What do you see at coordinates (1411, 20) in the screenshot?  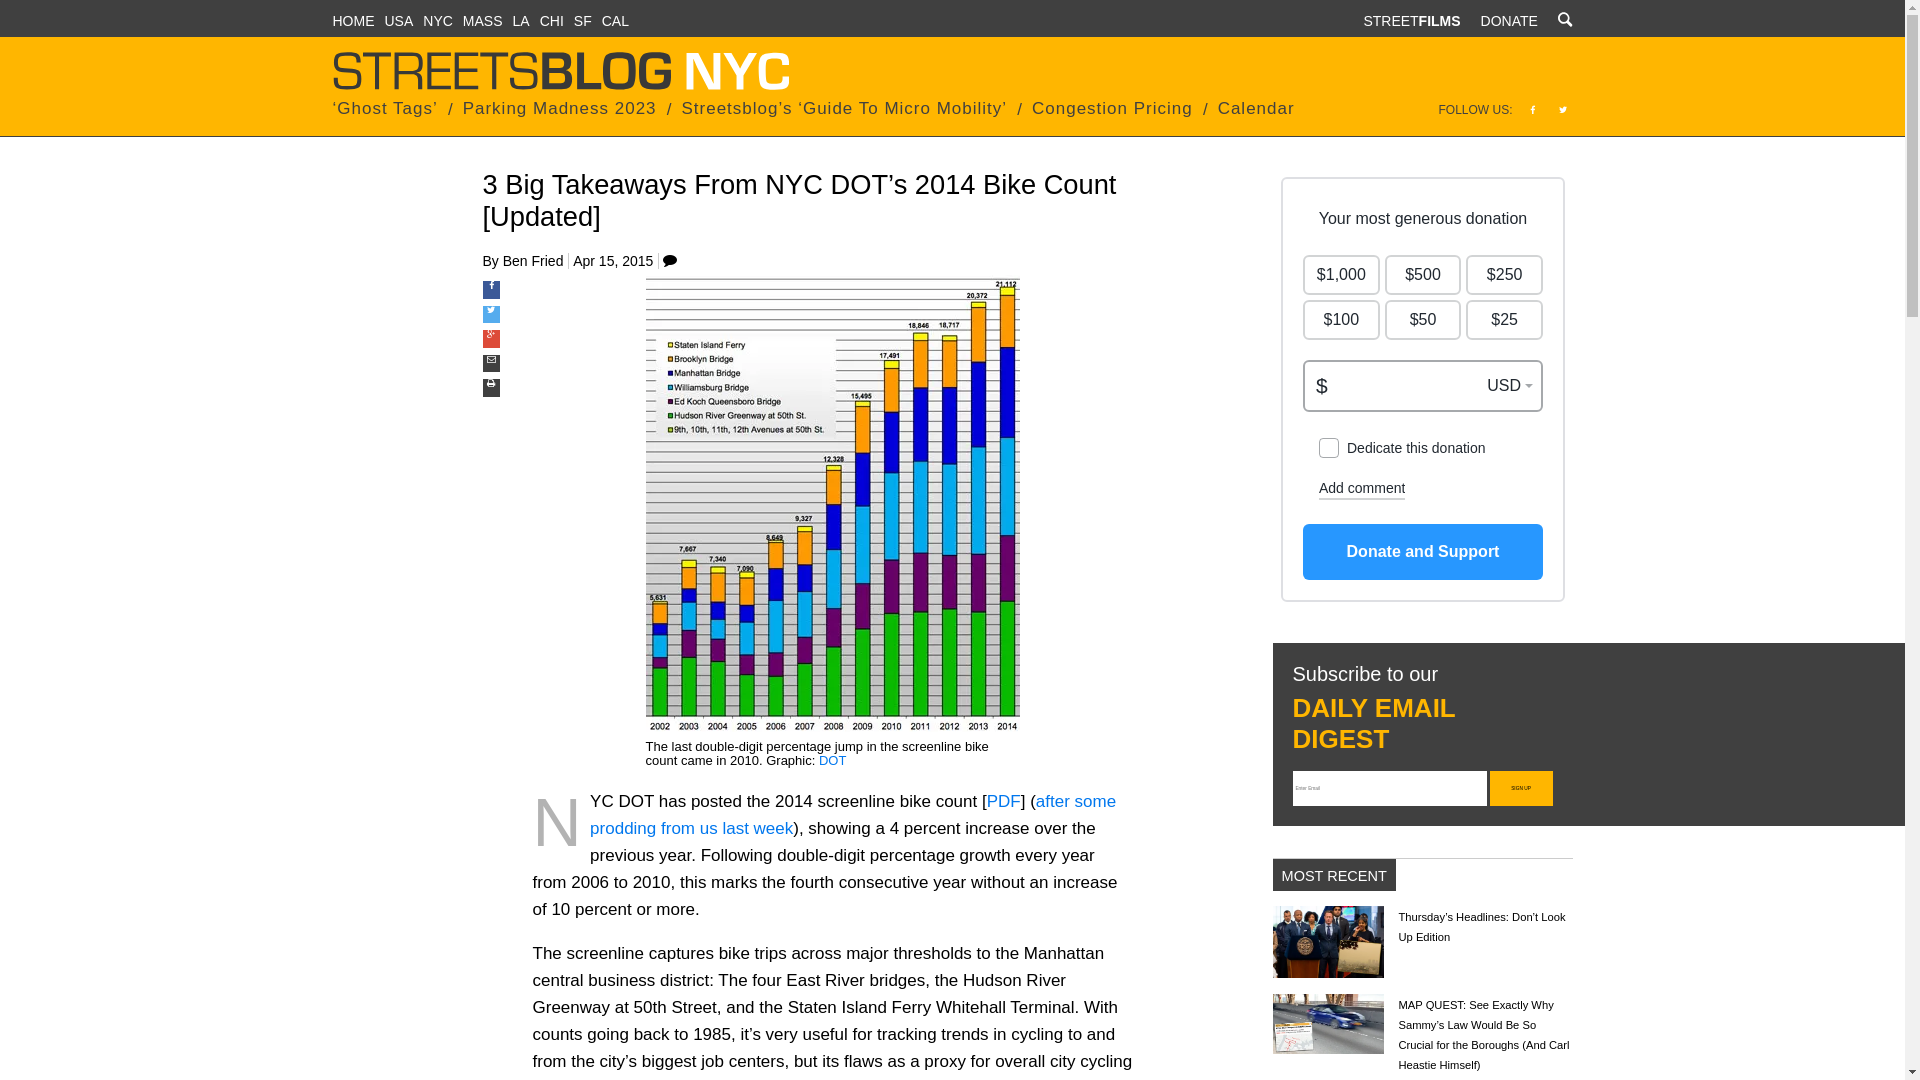 I see `STREETFILMS` at bounding box center [1411, 20].